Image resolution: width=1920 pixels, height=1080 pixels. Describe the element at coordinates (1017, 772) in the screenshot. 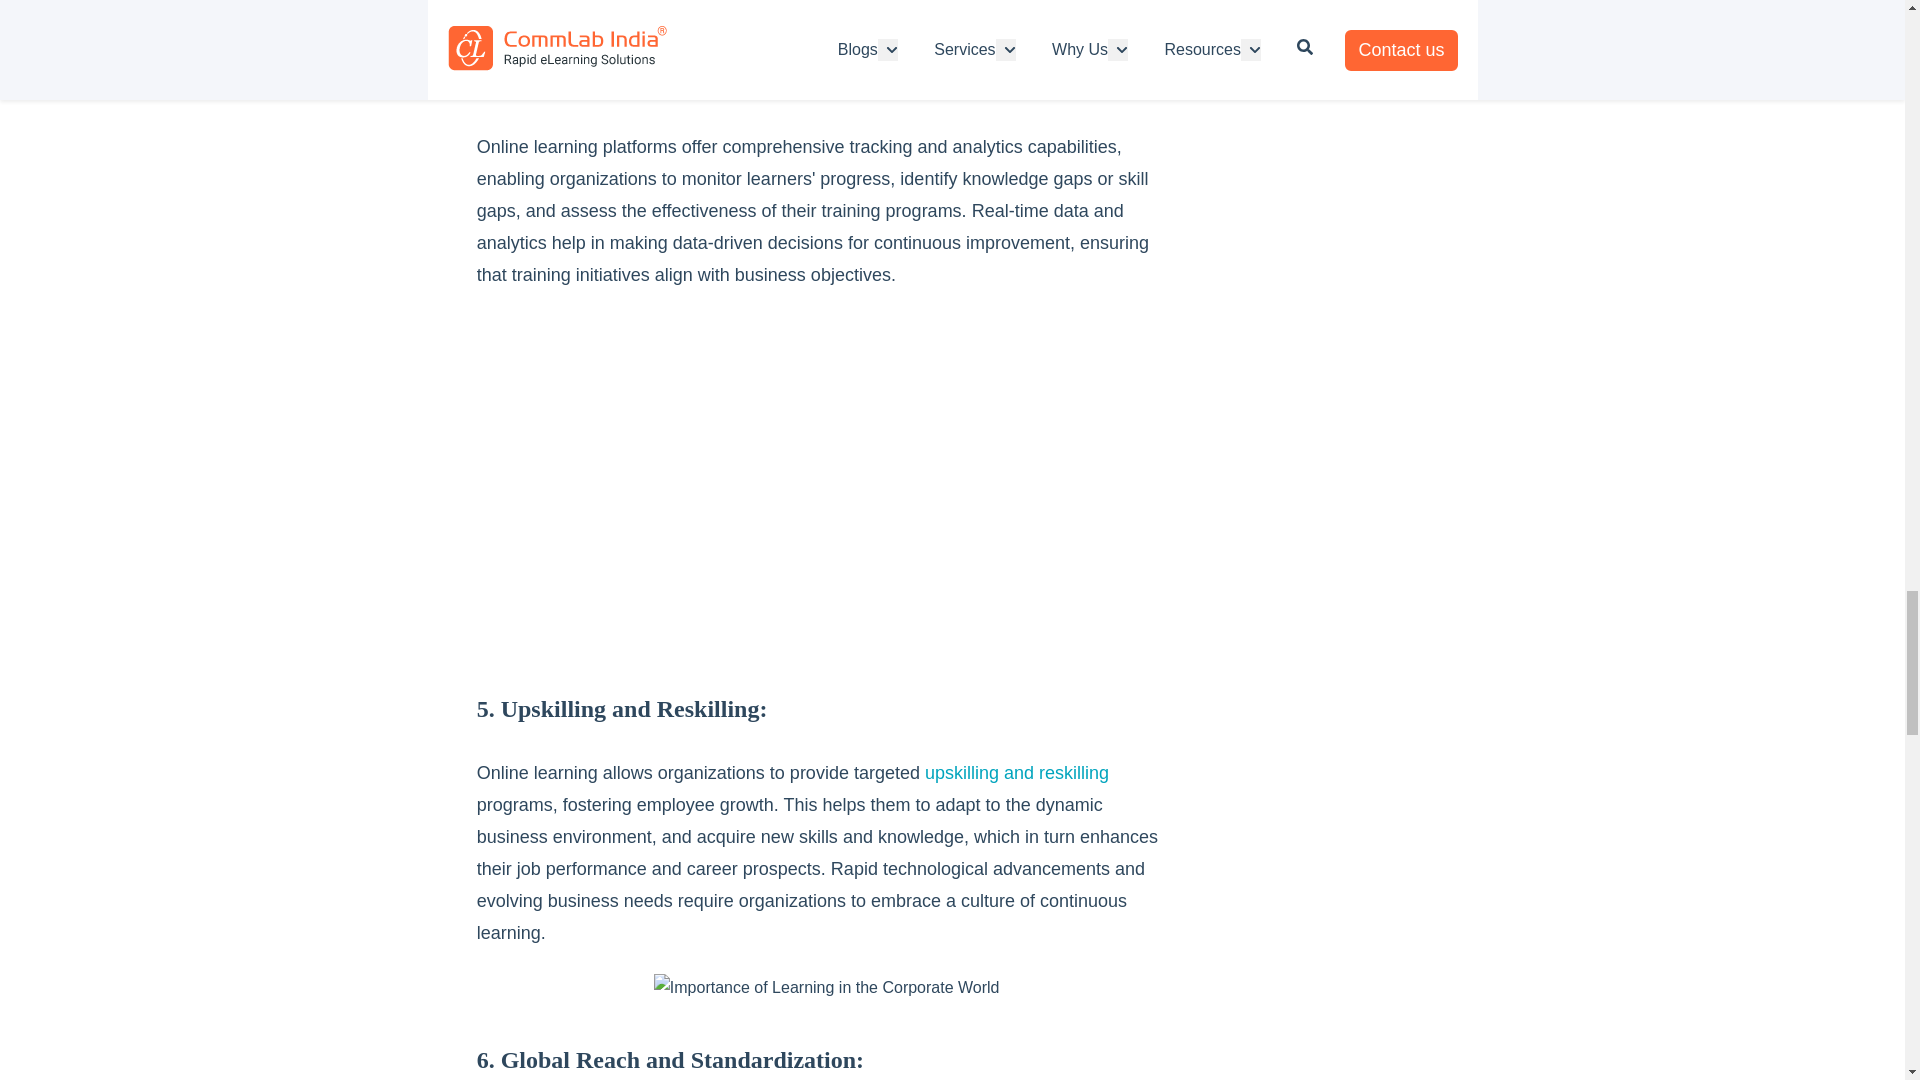

I see `Benefits of Upskilling and Reskilling in Corporate Training` at that location.